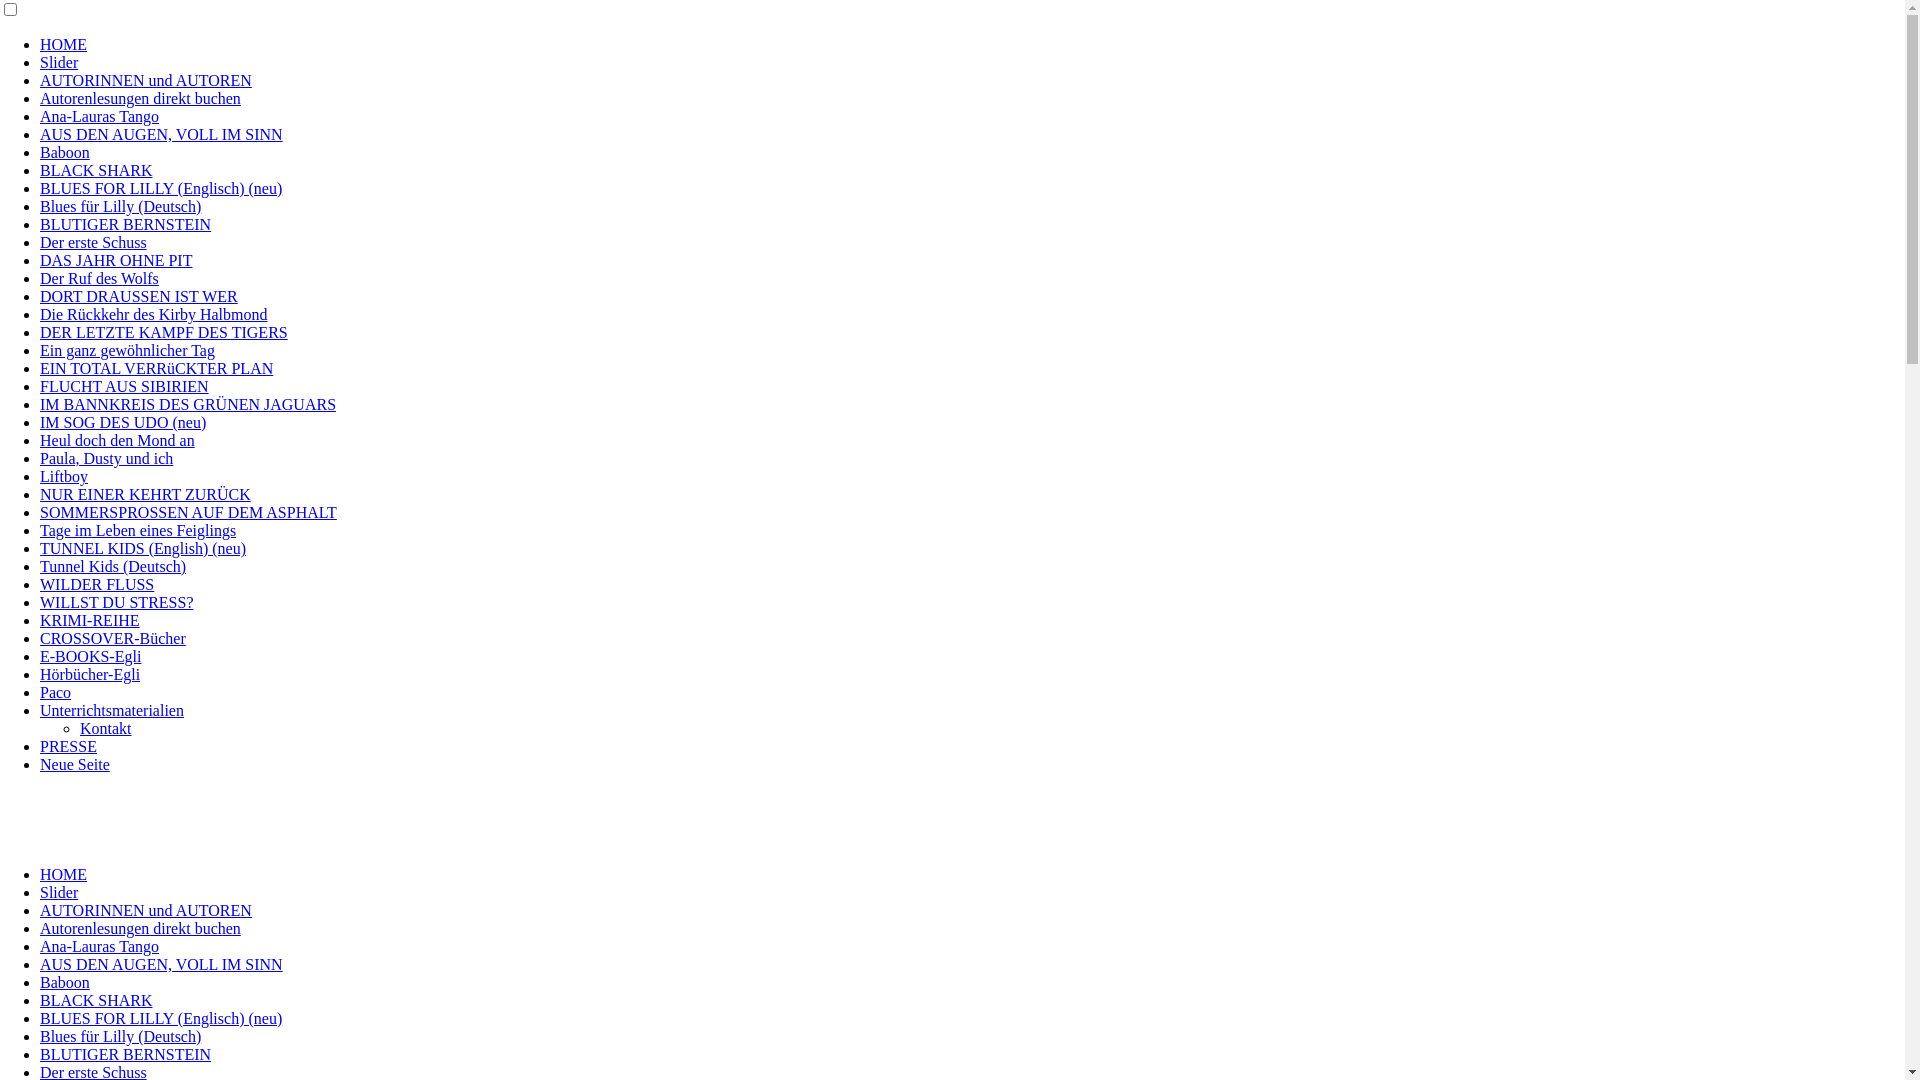 The height and width of the screenshot is (1080, 1920). Describe the element at coordinates (138, 530) in the screenshot. I see `Tage im Leben eines Feiglings` at that location.